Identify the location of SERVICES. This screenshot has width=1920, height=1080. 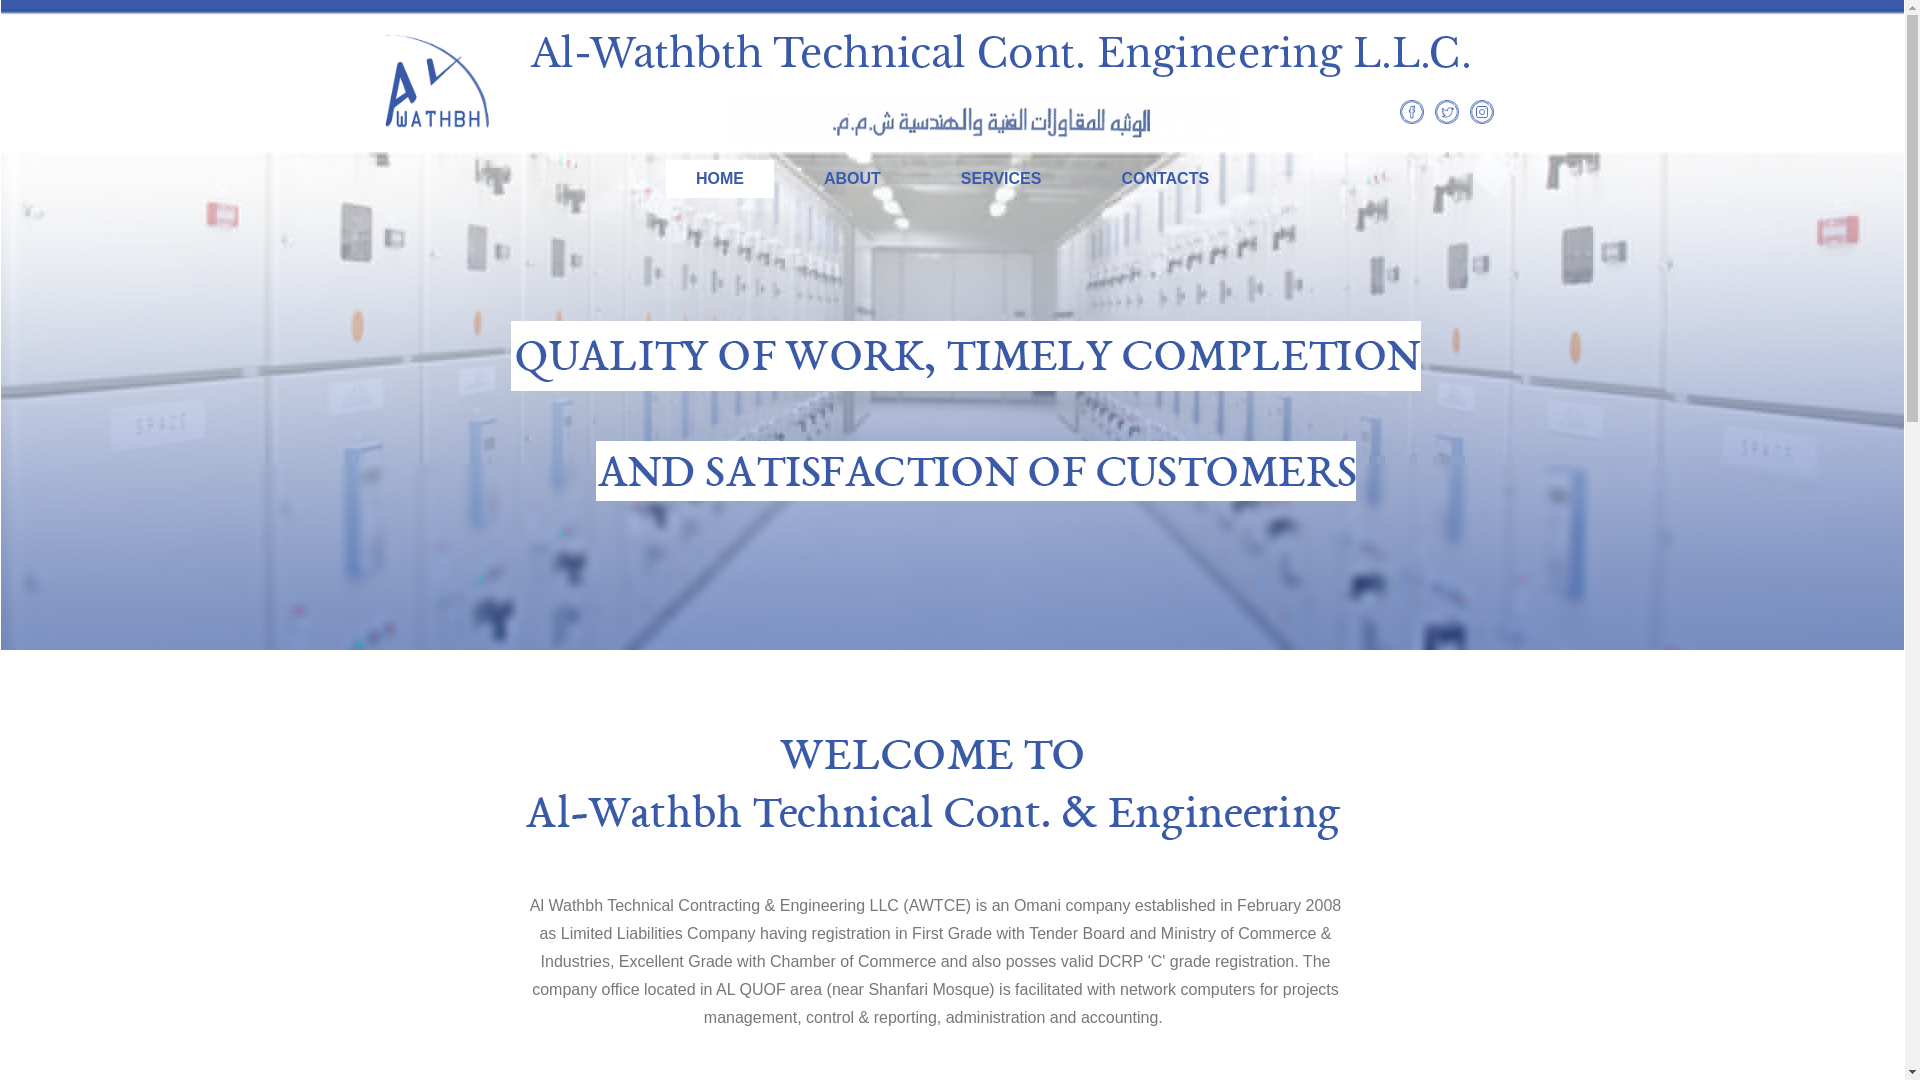
(1001, 178).